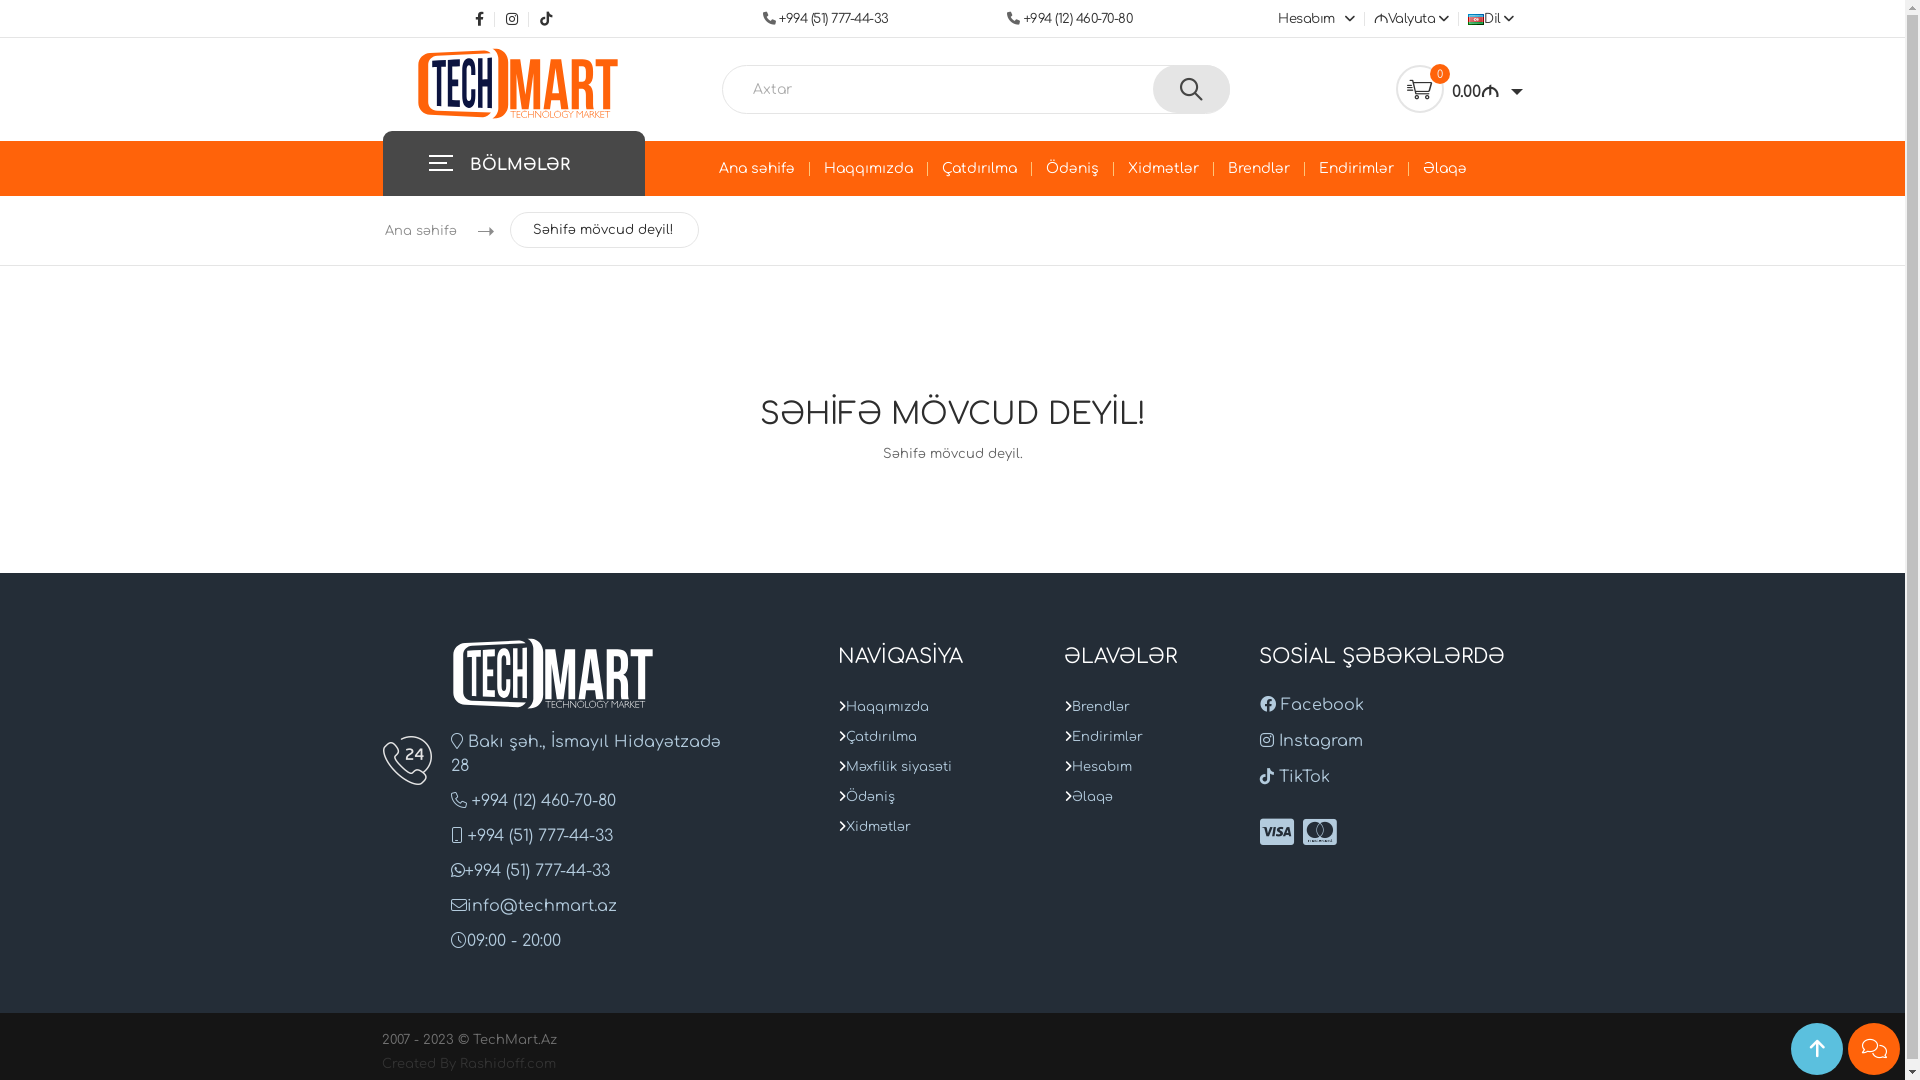 Image resolution: width=1920 pixels, height=1080 pixels. I want to click on Instagram, so click(1312, 741).